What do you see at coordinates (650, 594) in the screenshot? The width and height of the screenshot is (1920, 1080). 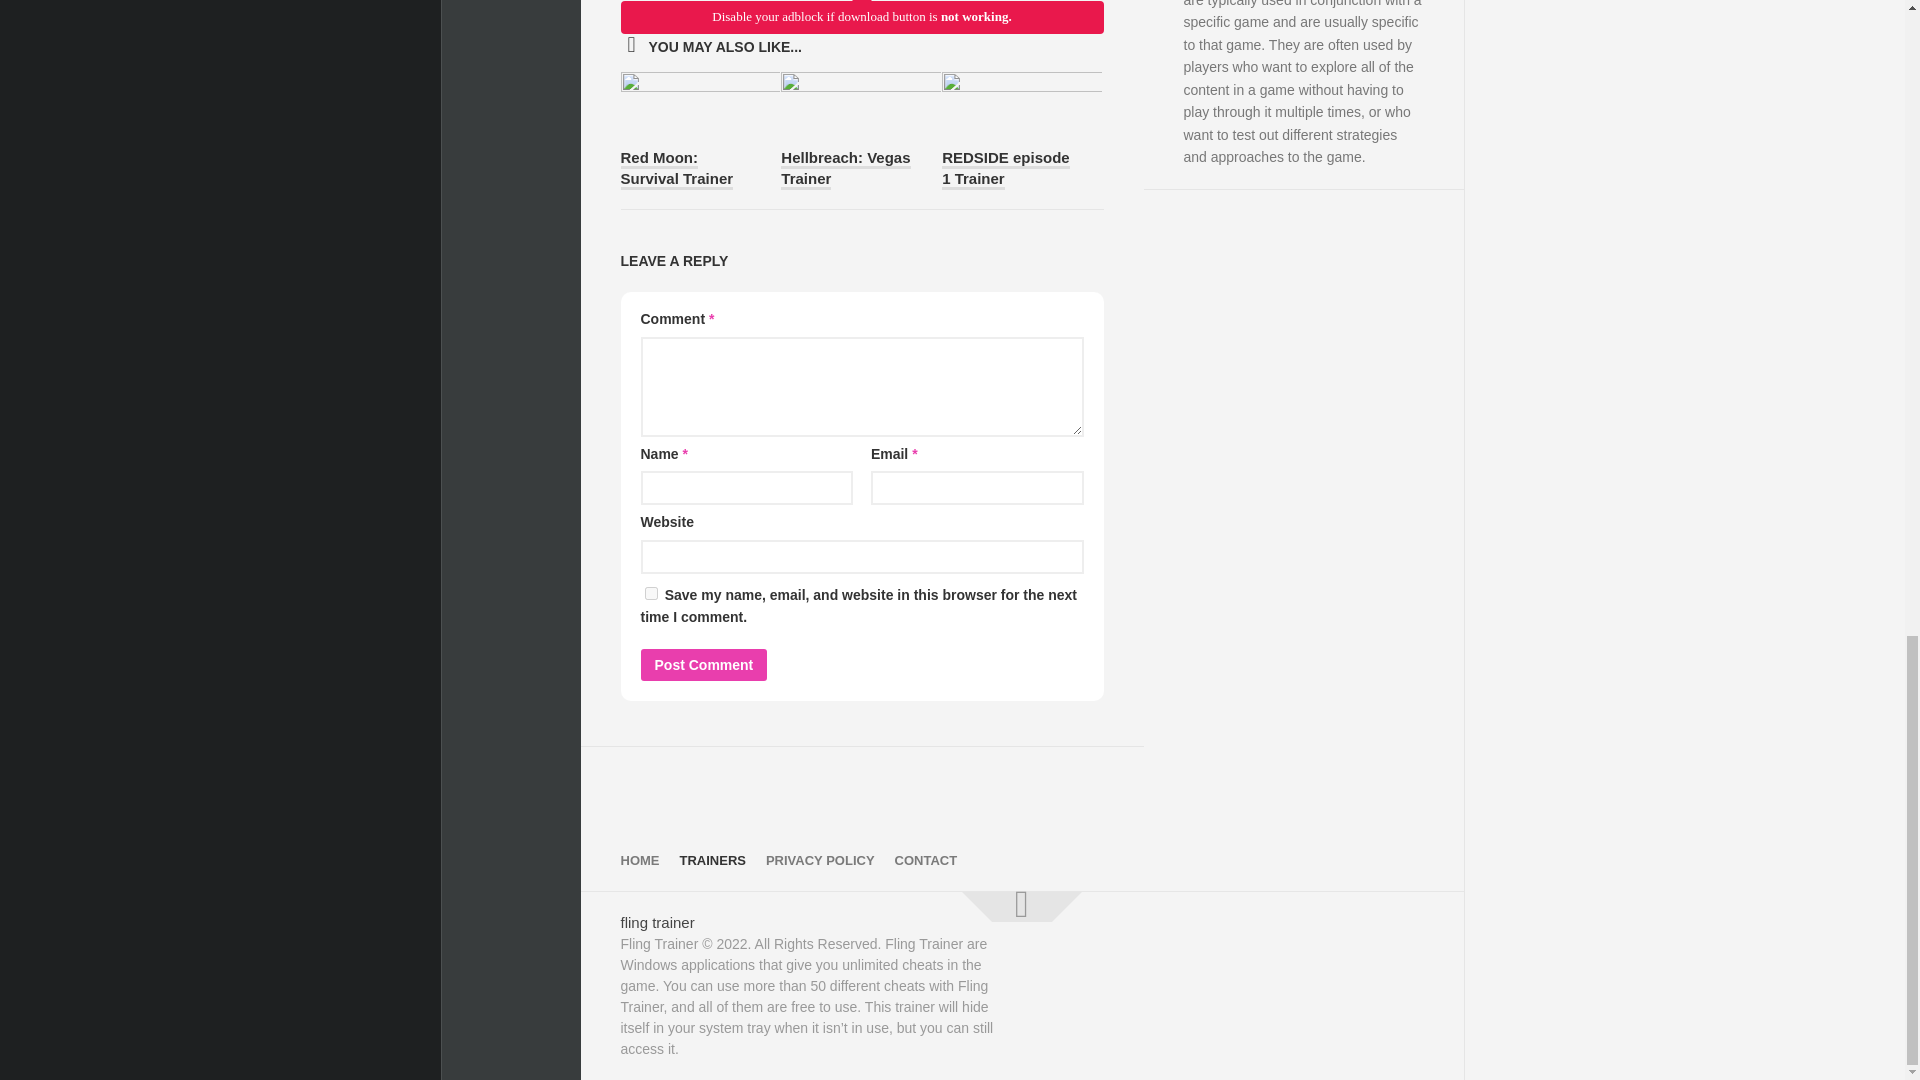 I see `yes` at bounding box center [650, 594].